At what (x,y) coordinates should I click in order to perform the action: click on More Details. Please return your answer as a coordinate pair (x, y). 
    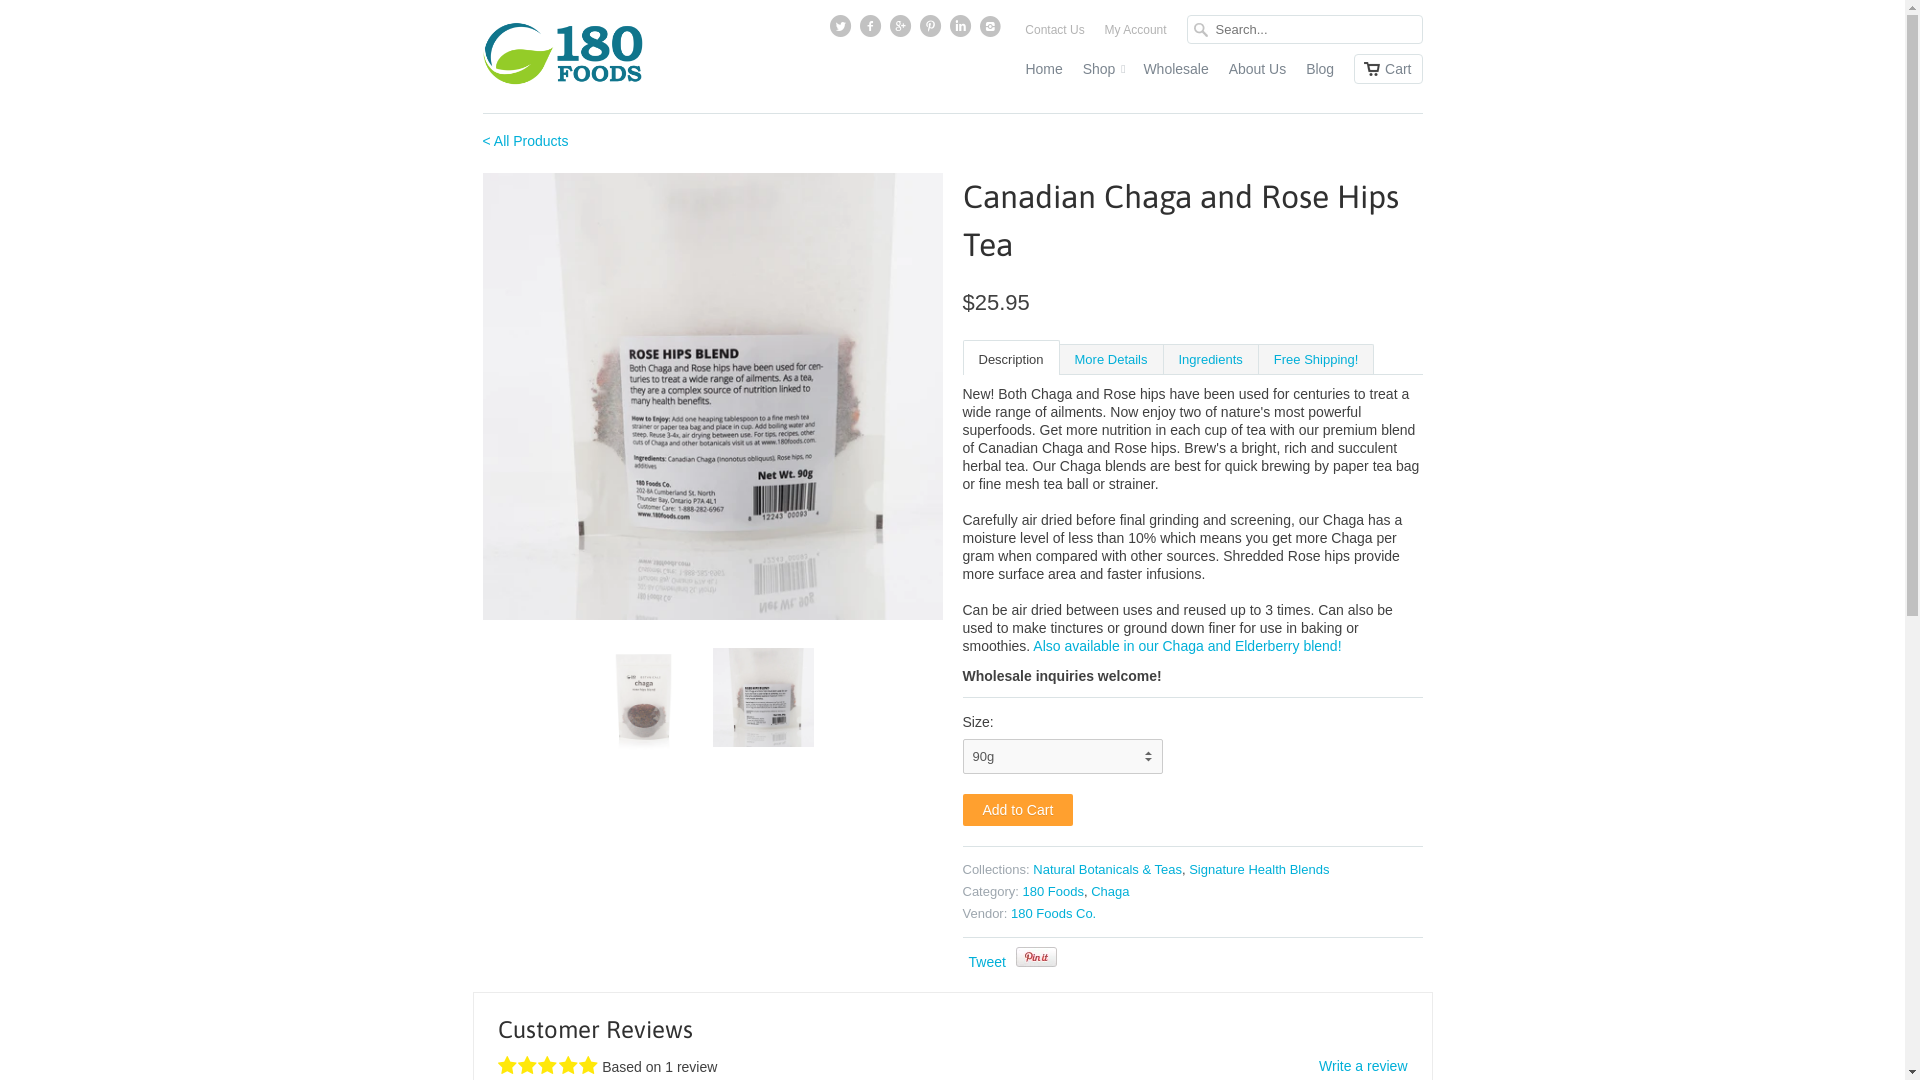
    Looking at the image, I should click on (1111, 358).